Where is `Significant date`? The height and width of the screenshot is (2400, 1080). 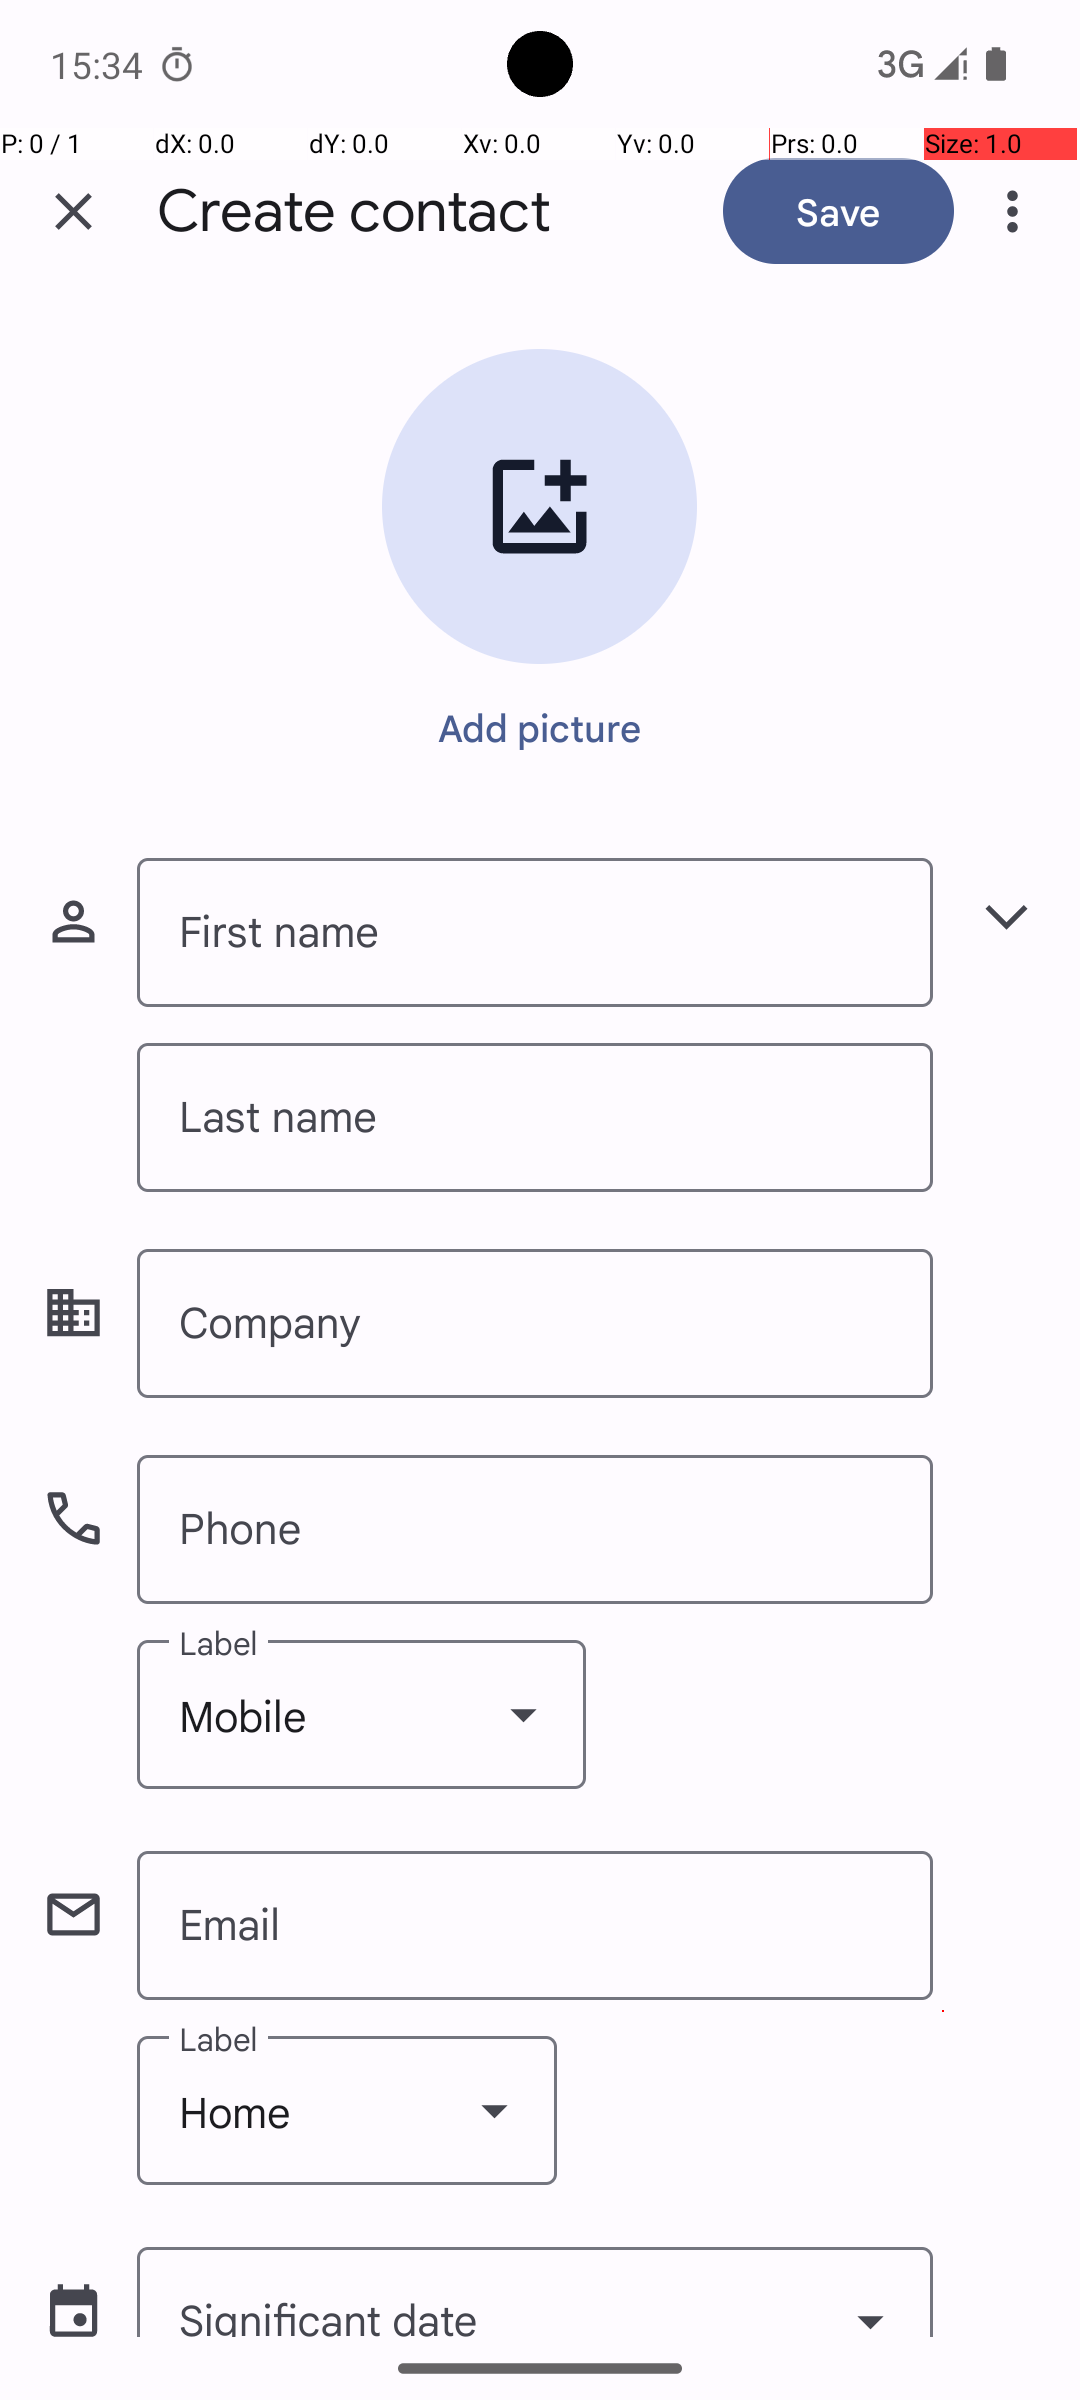
Significant date is located at coordinates (535, 2292).